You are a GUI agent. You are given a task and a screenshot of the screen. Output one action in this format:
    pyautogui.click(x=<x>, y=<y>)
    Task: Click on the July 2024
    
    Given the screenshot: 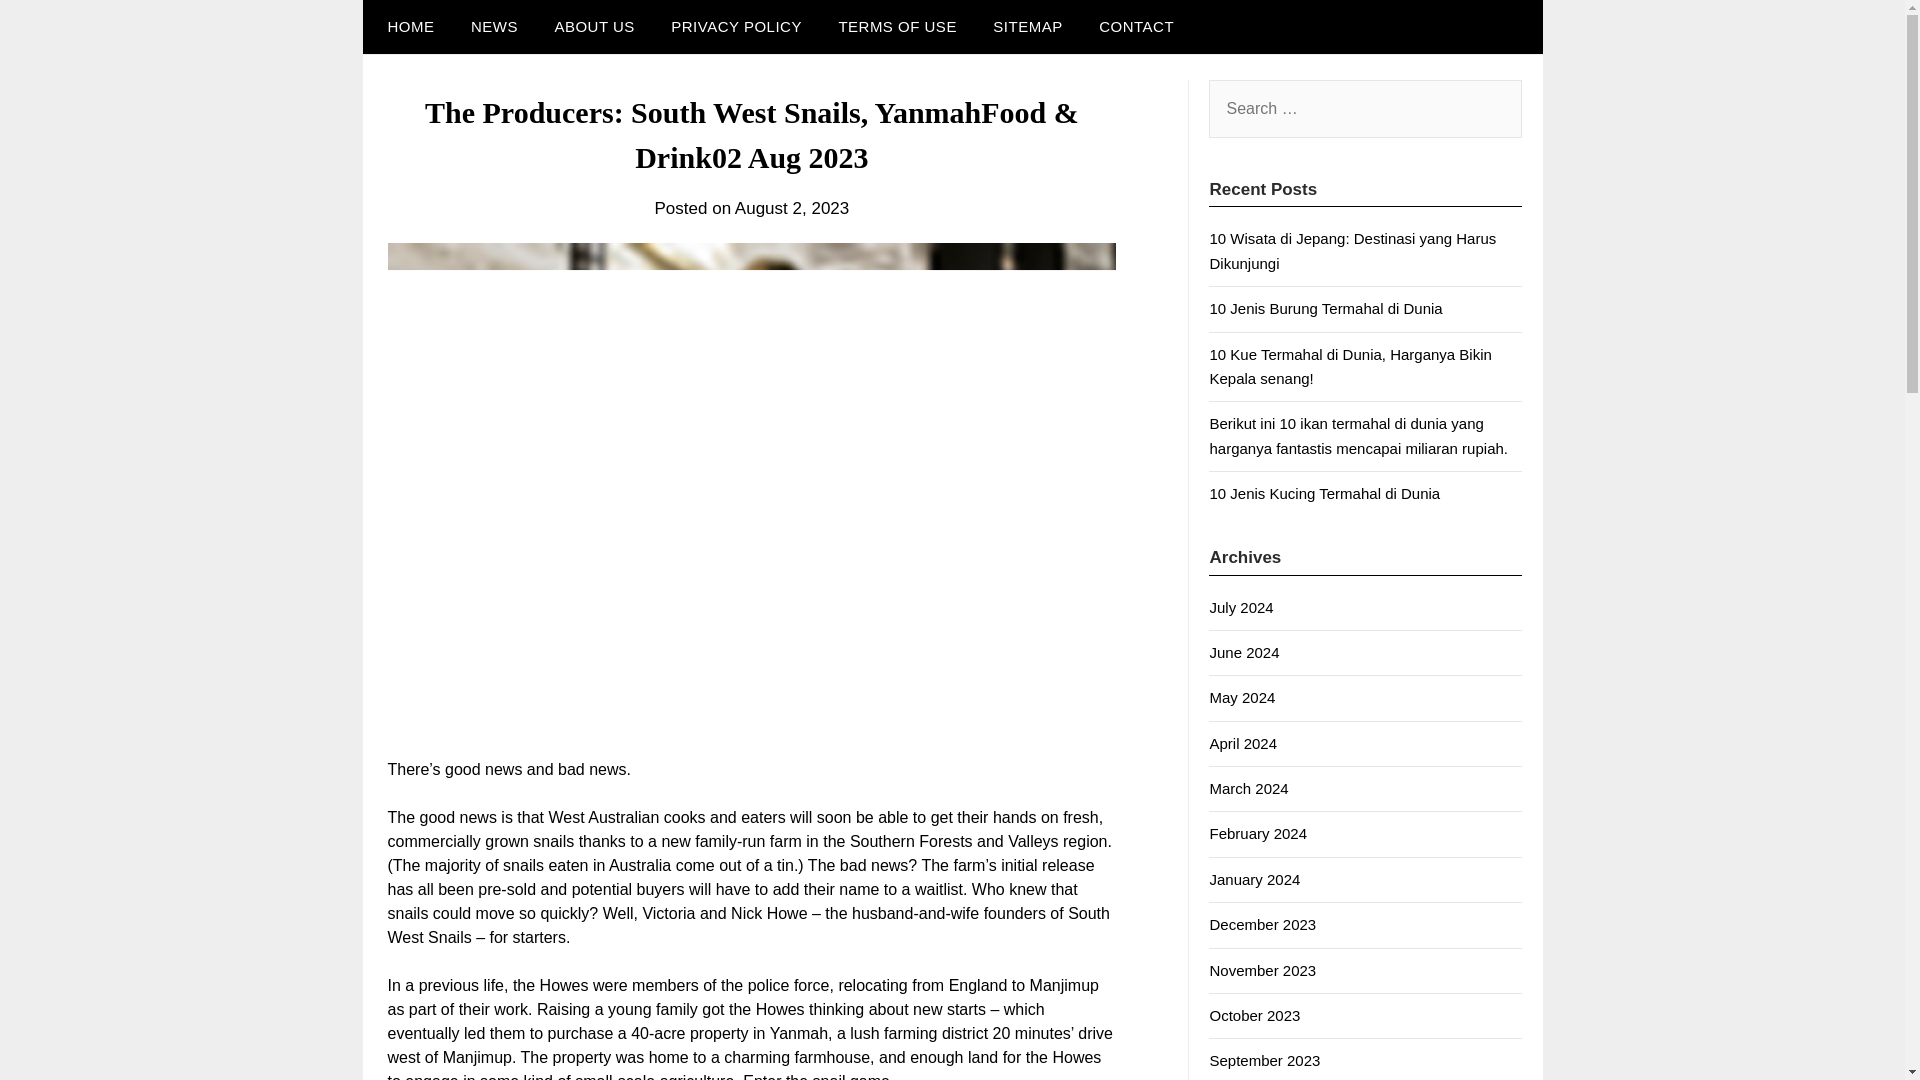 What is the action you would take?
    pyautogui.click(x=1240, y=607)
    